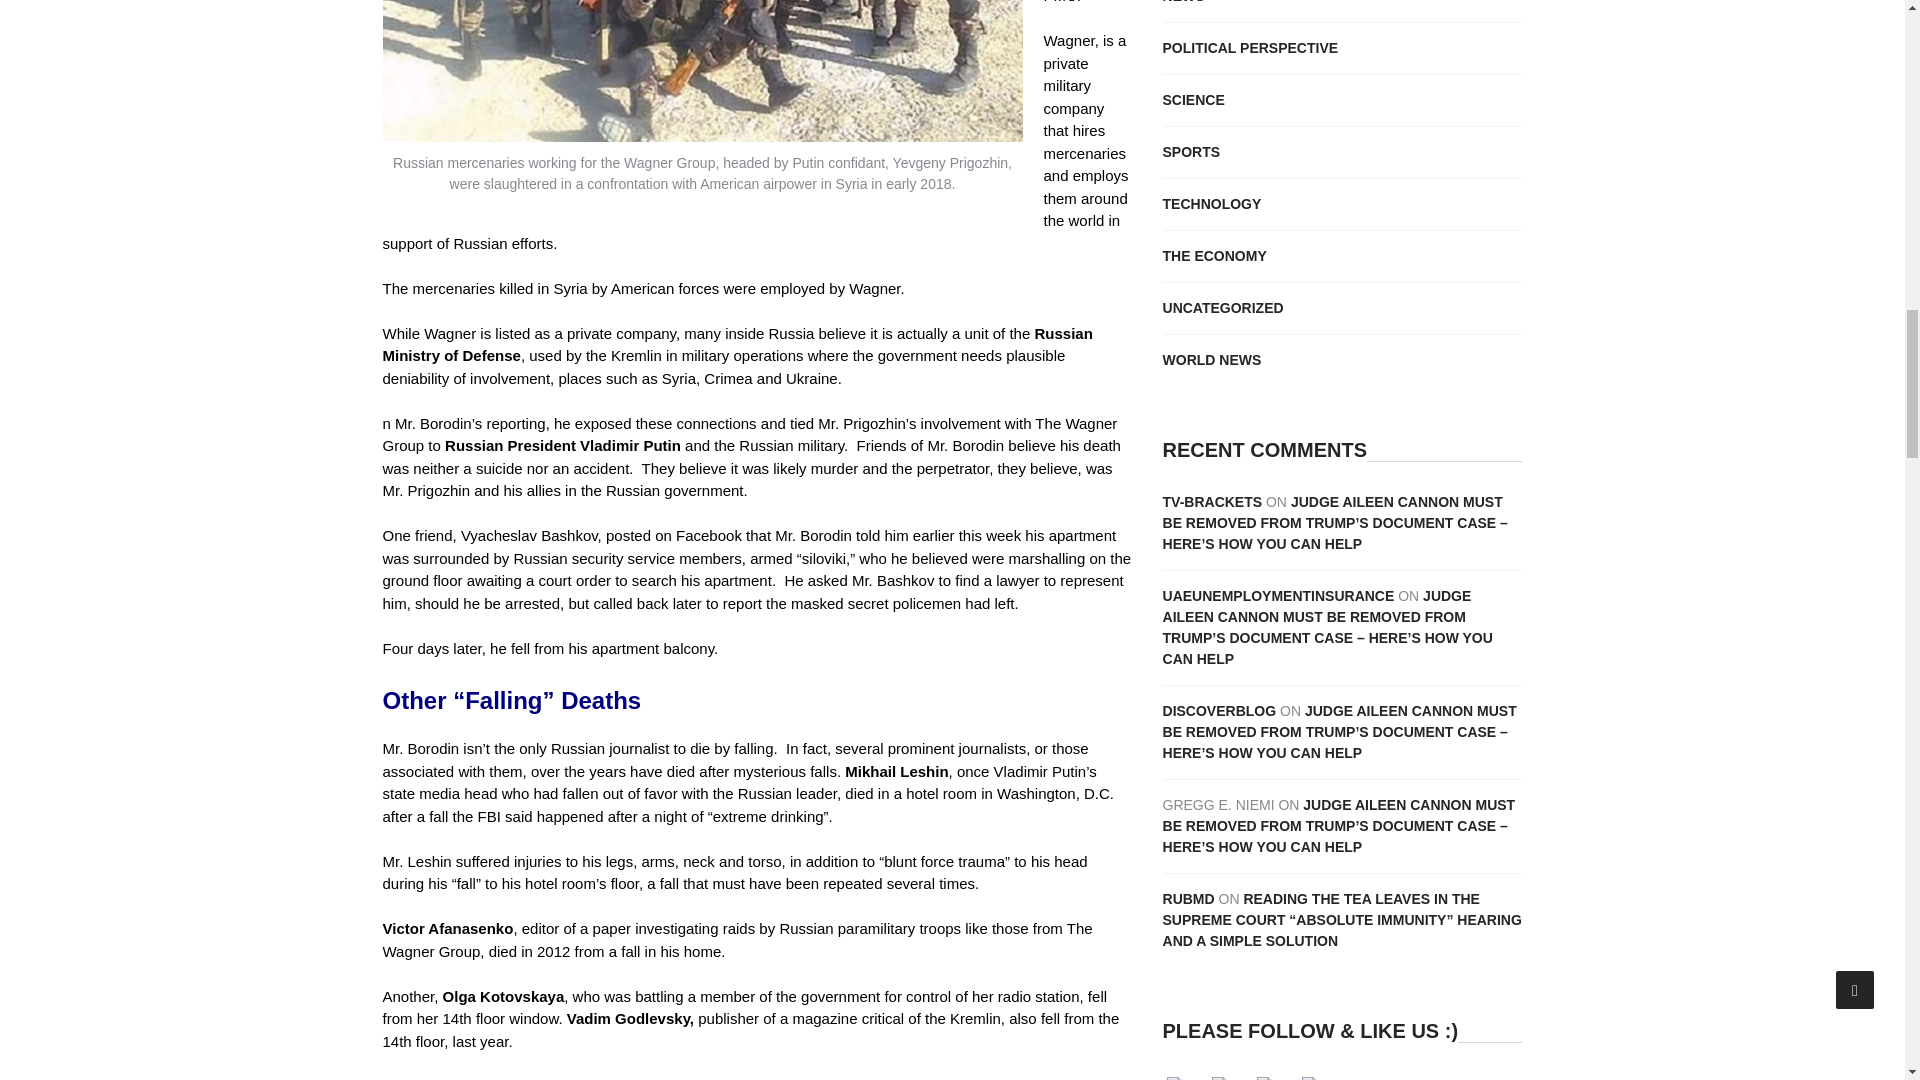 This screenshot has height=1080, width=1920. I want to click on Twitter, so click(1322, 1078).